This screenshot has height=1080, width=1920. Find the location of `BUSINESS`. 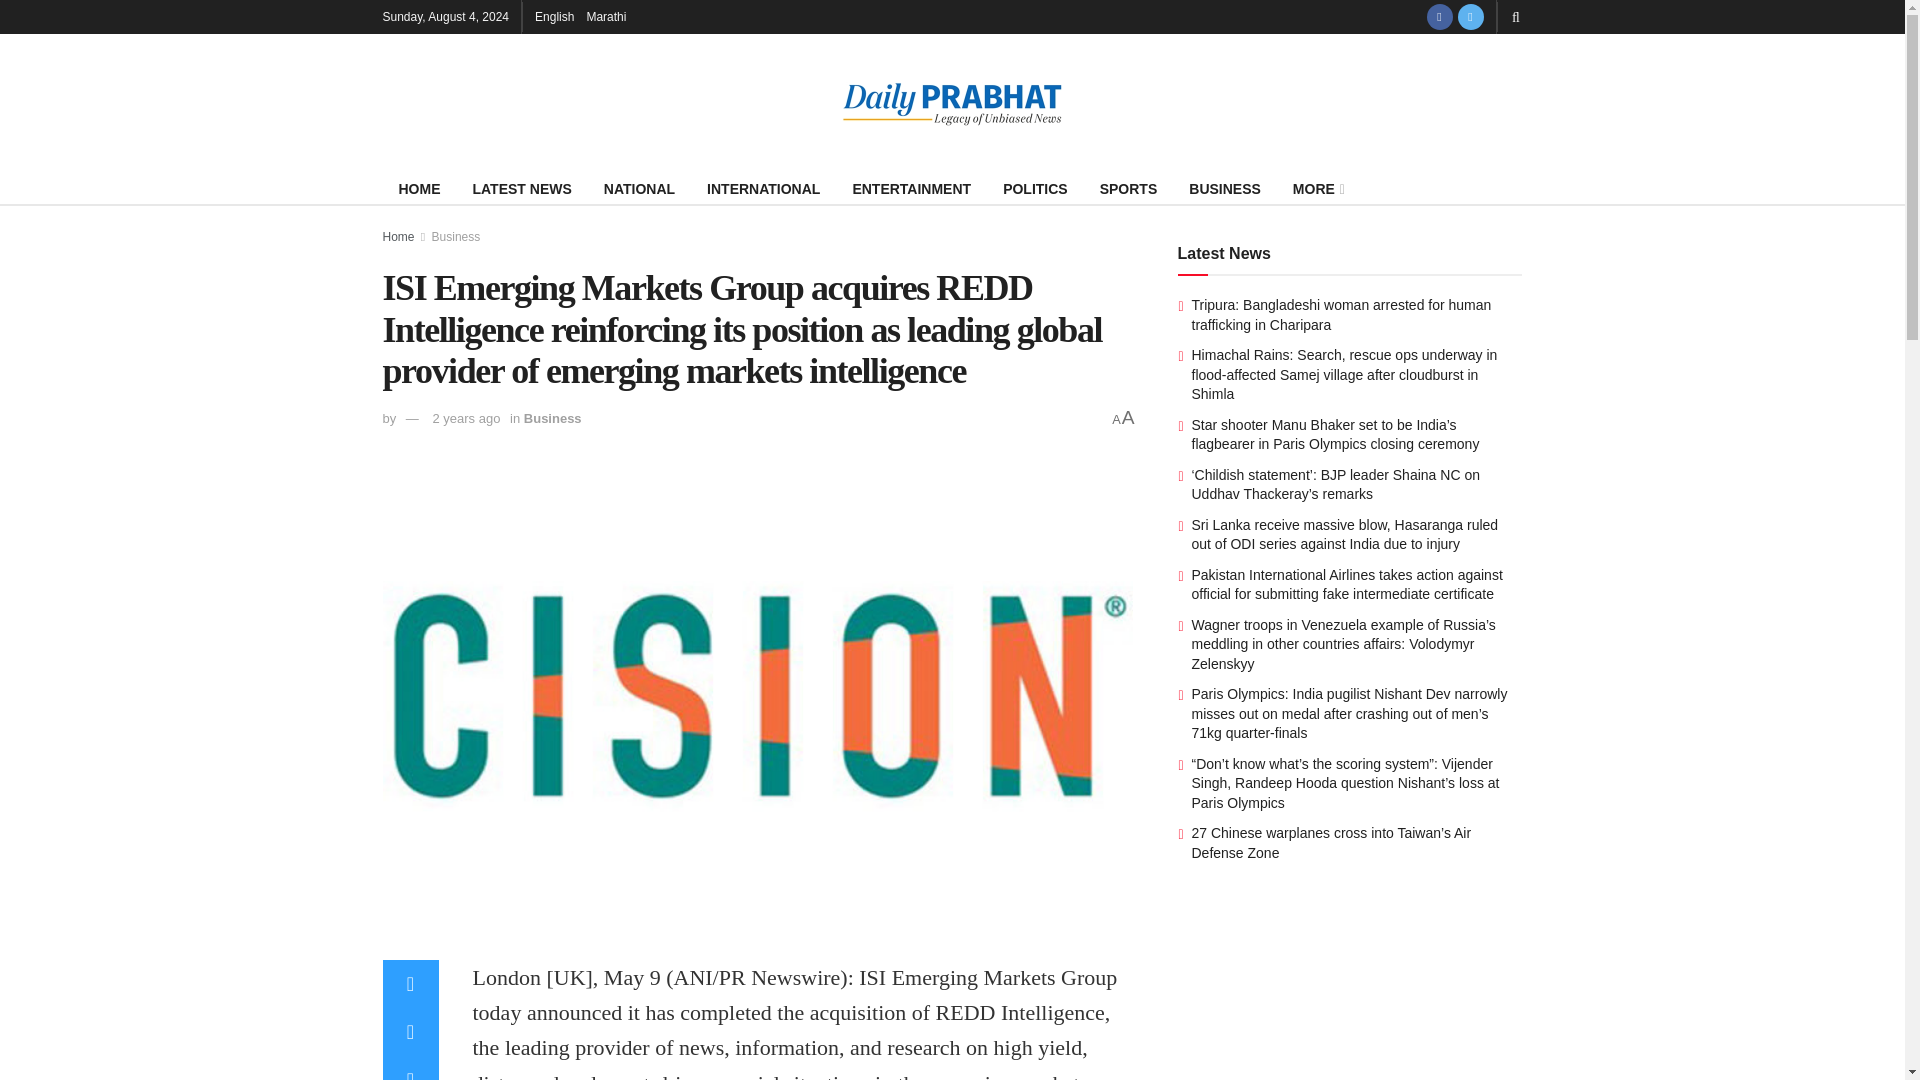

BUSINESS is located at coordinates (1224, 188).